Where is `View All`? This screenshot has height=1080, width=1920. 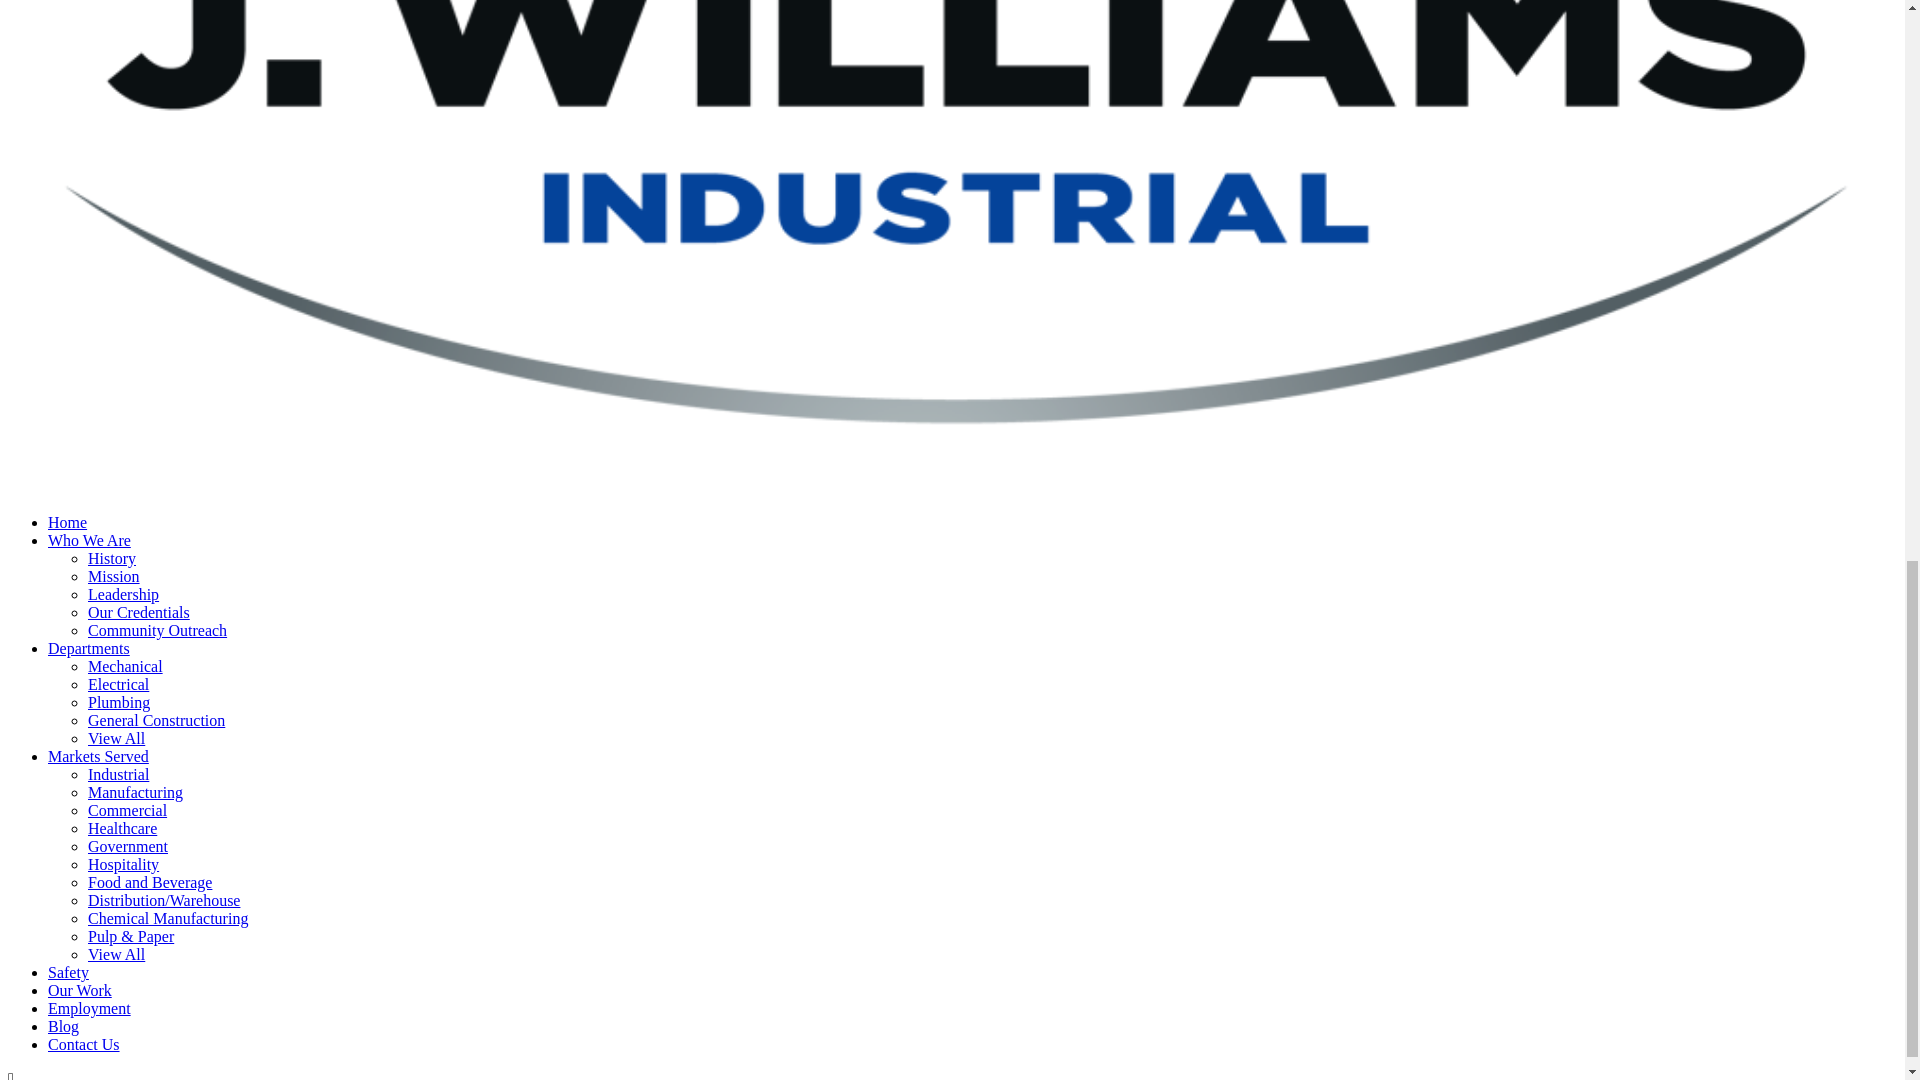
View All is located at coordinates (116, 738).